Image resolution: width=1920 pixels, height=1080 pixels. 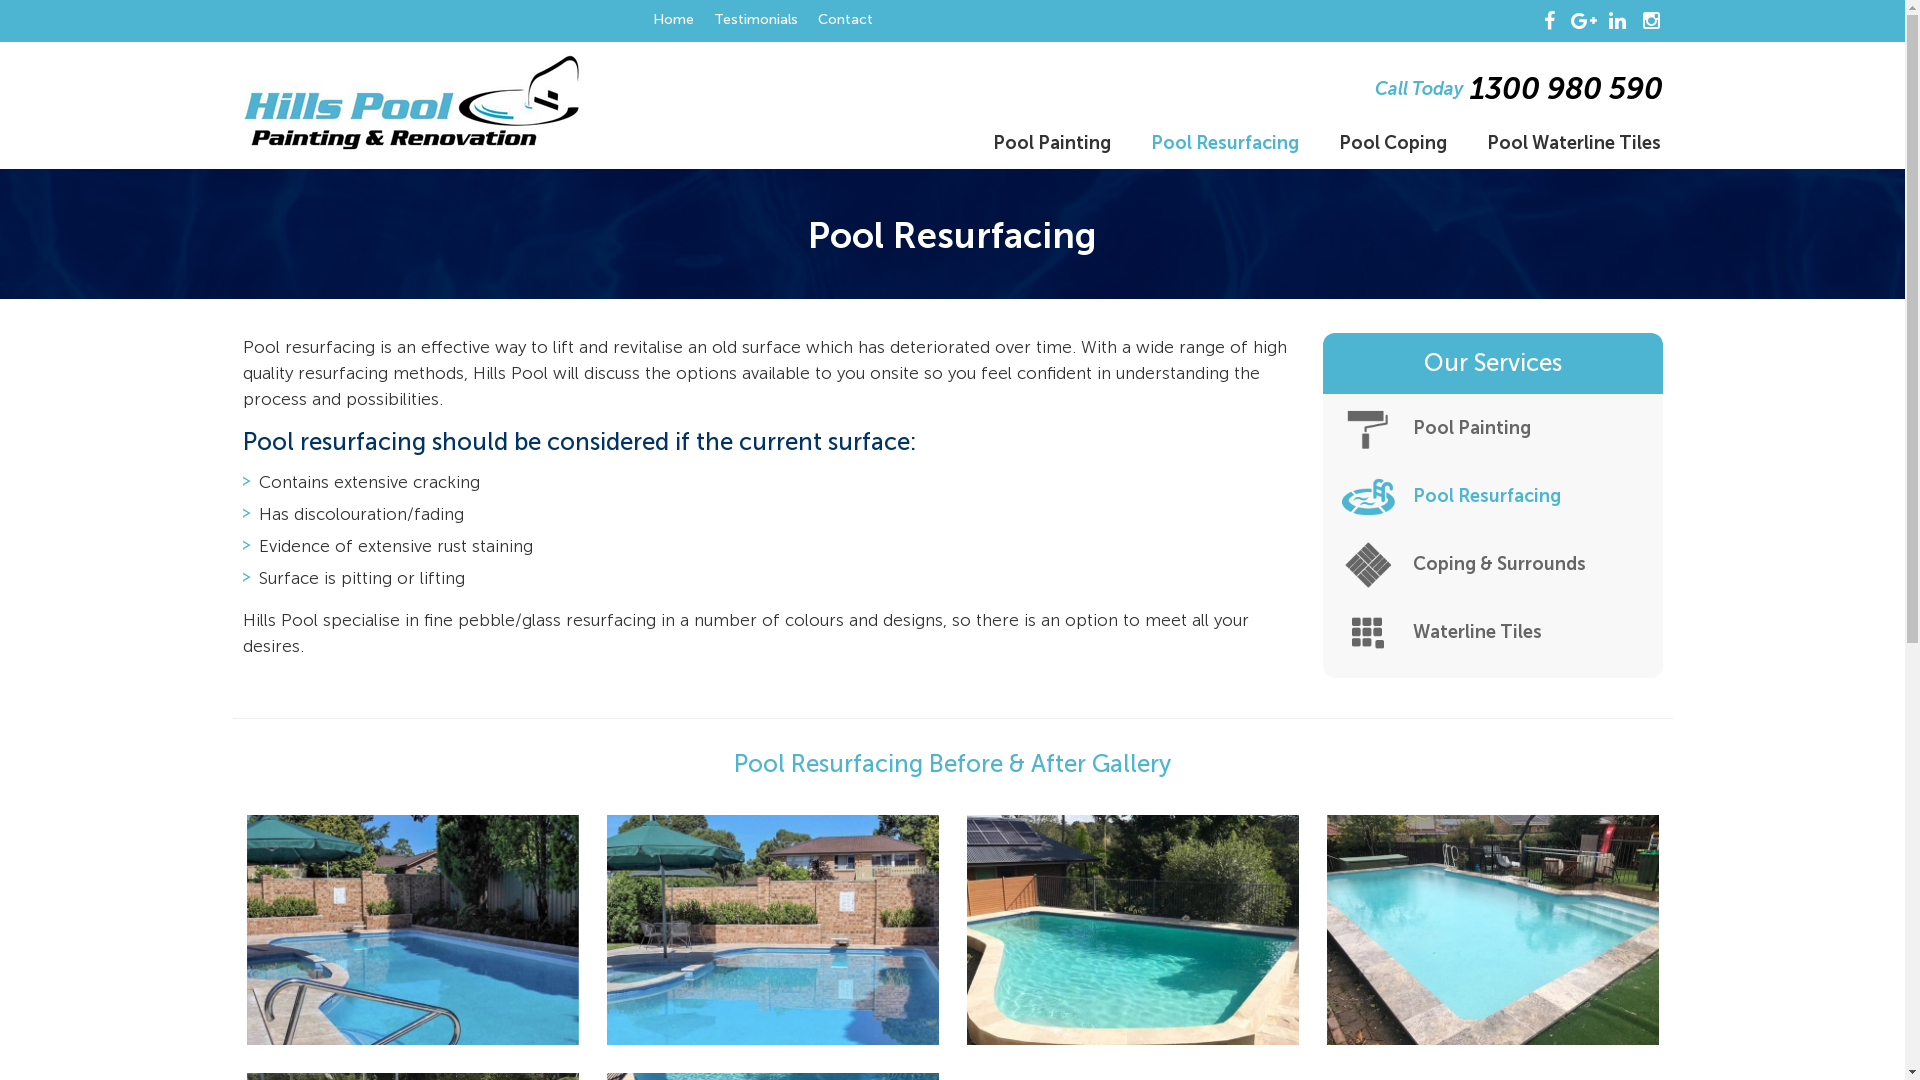 What do you see at coordinates (756, 20) in the screenshot?
I see `Testimonials` at bounding box center [756, 20].